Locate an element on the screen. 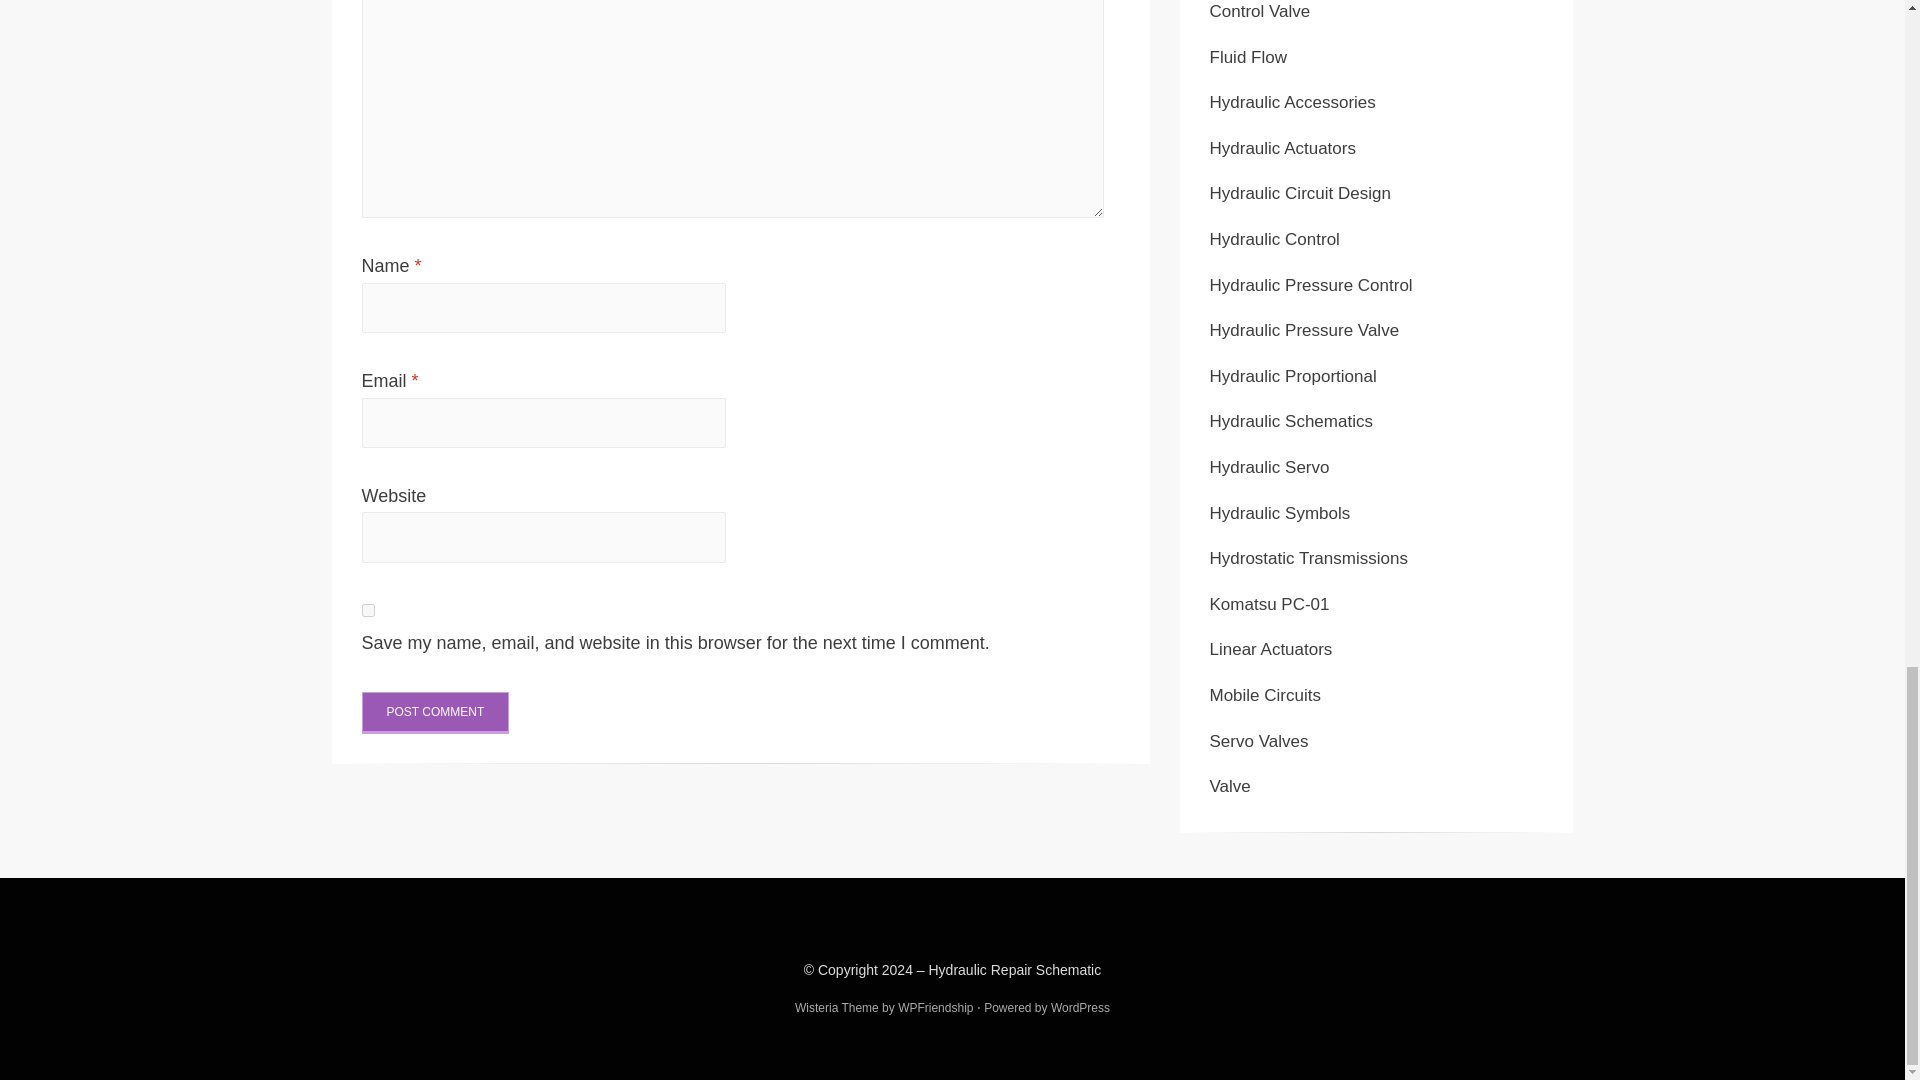 This screenshot has height=1080, width=1920. WordPress is located at coordinates (1080, 1008).